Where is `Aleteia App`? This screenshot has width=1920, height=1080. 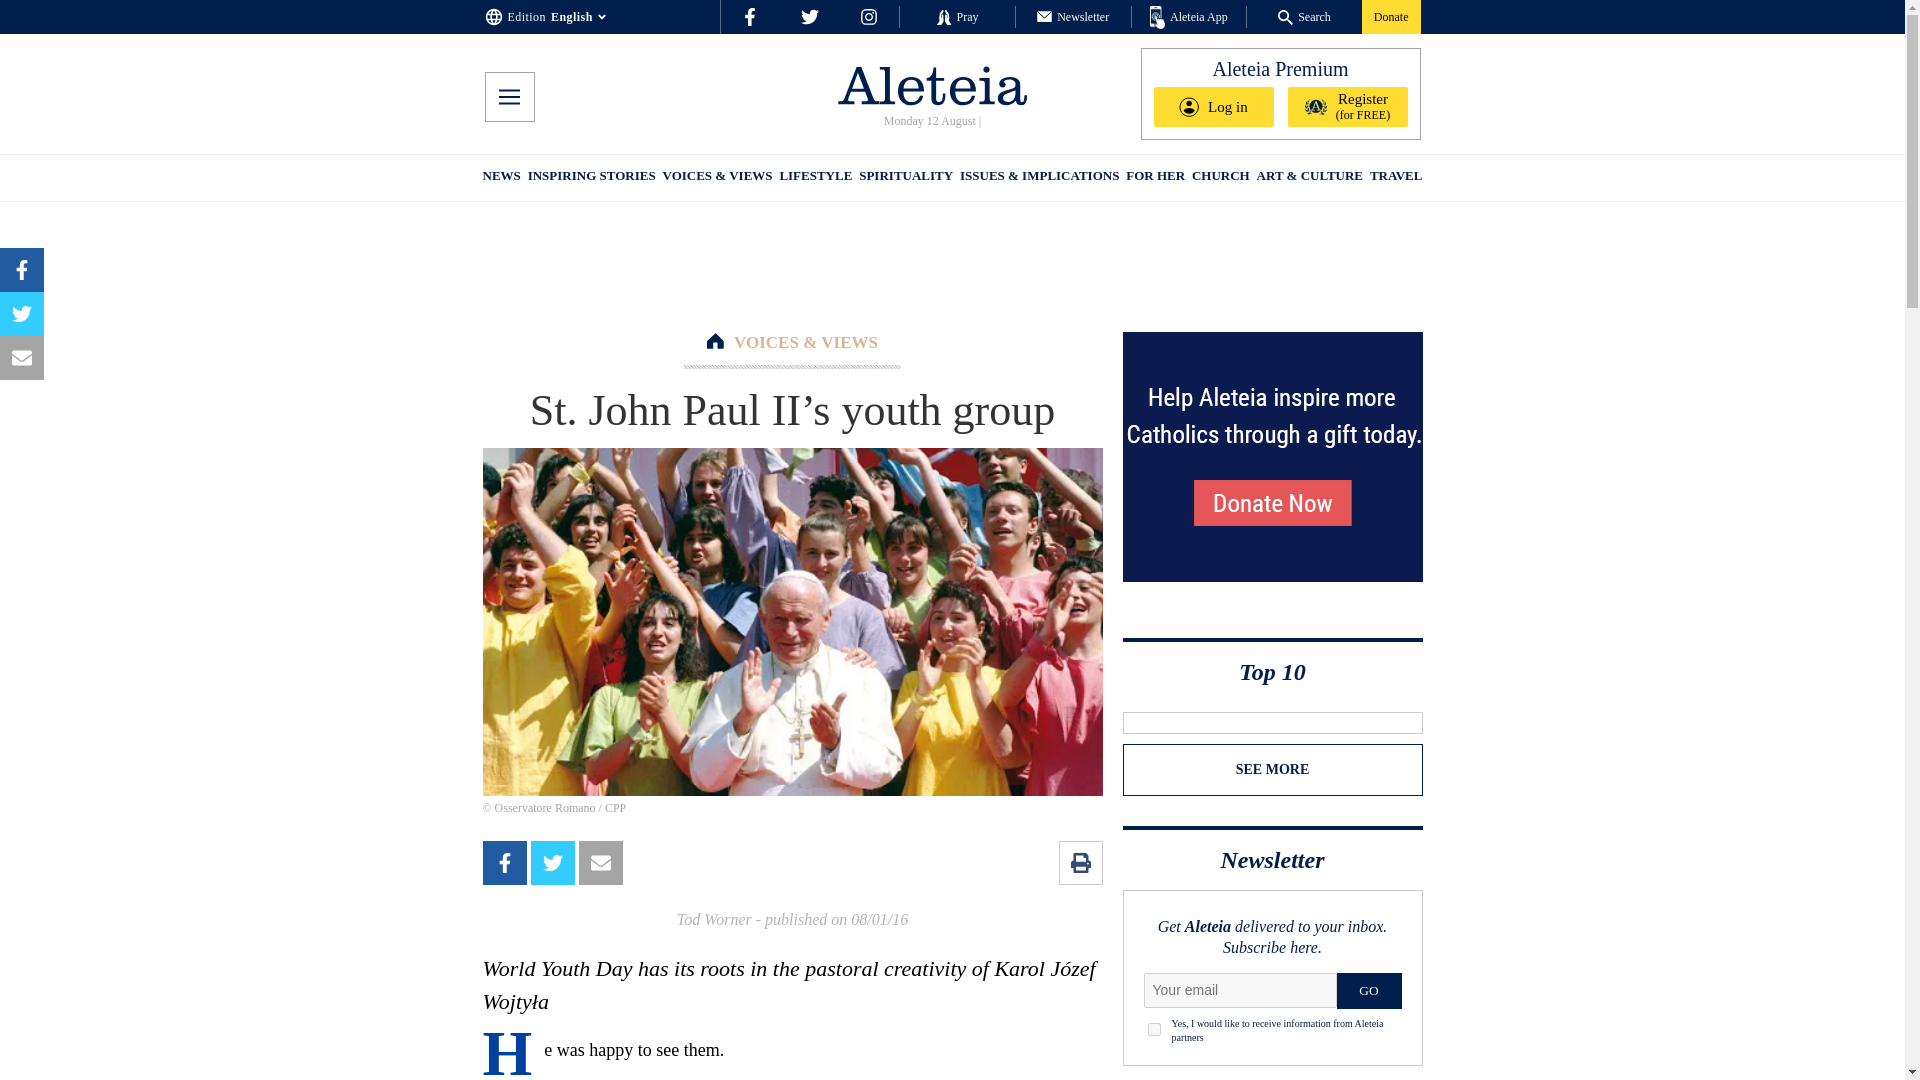 Aleteia App is located at coordinates (1189, 18).